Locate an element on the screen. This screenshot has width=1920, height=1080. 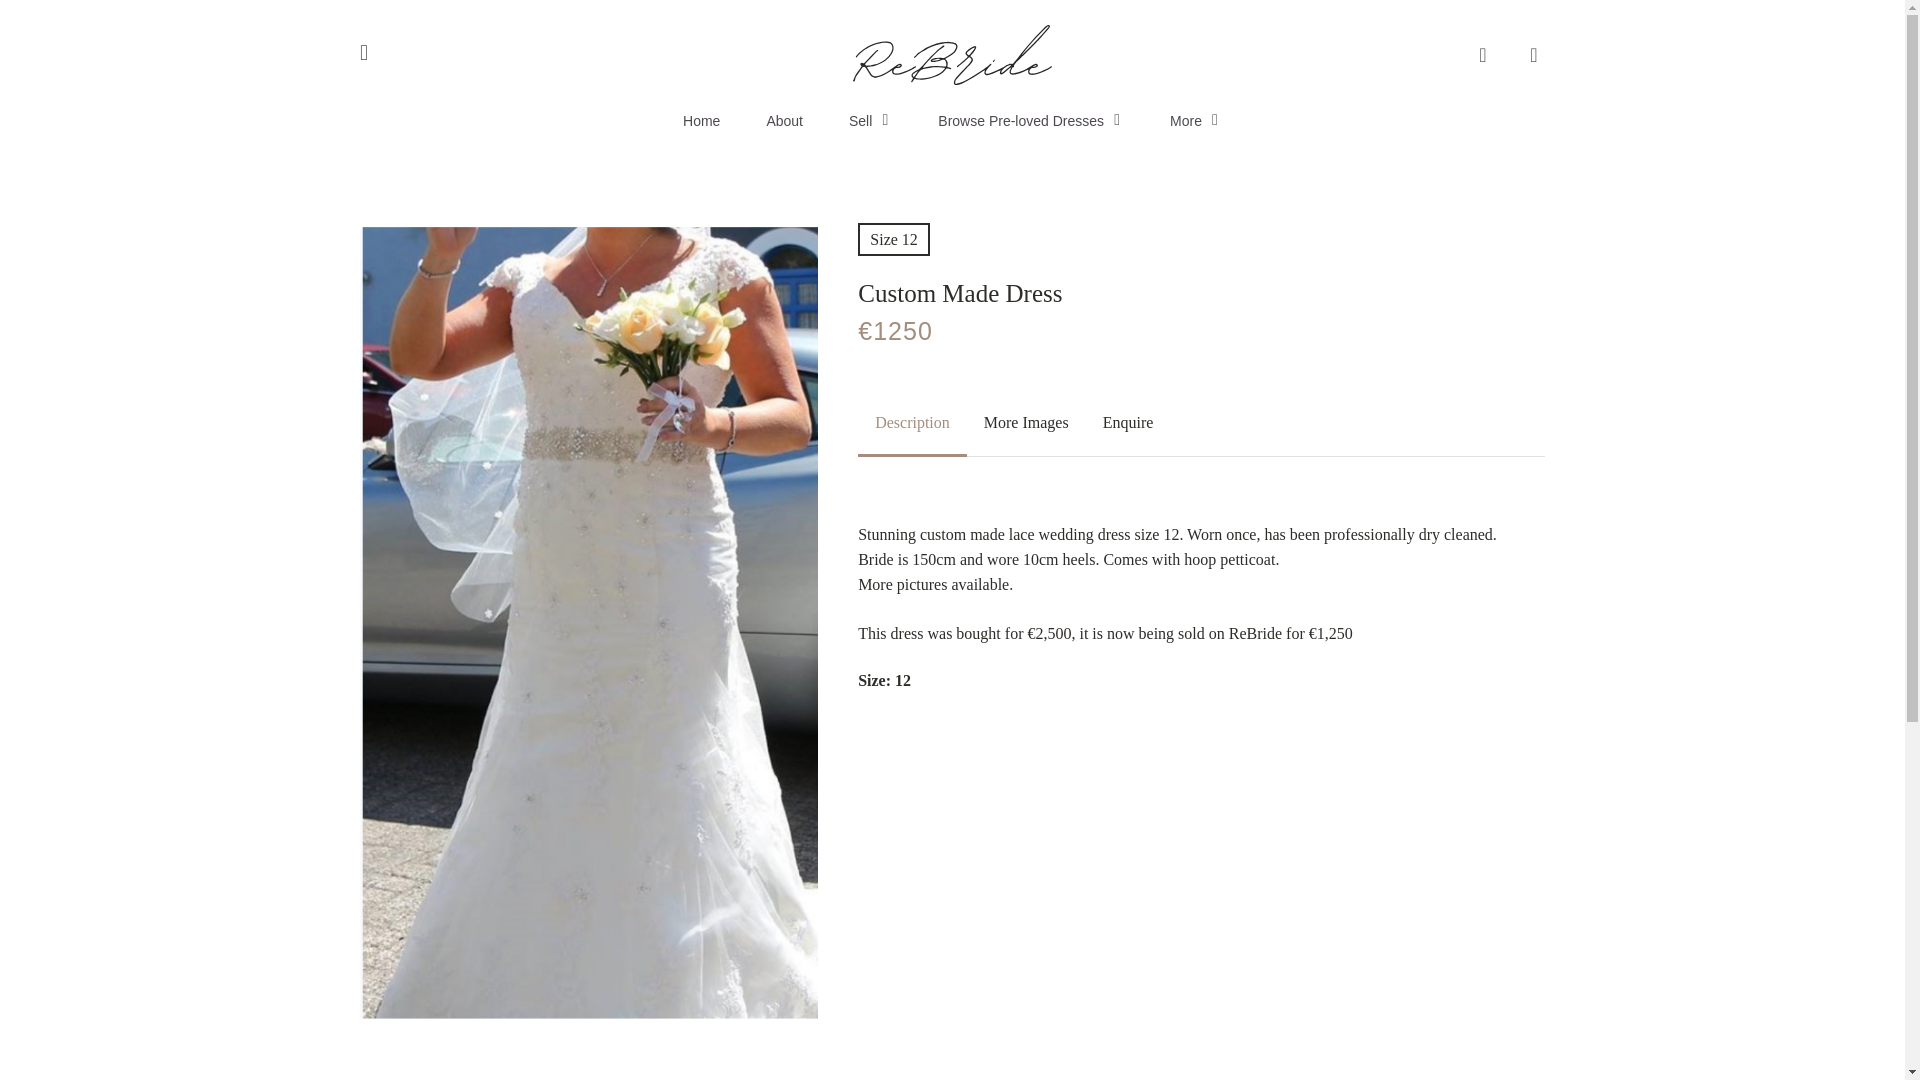
Enquire is located at coordinates (1128, 422).